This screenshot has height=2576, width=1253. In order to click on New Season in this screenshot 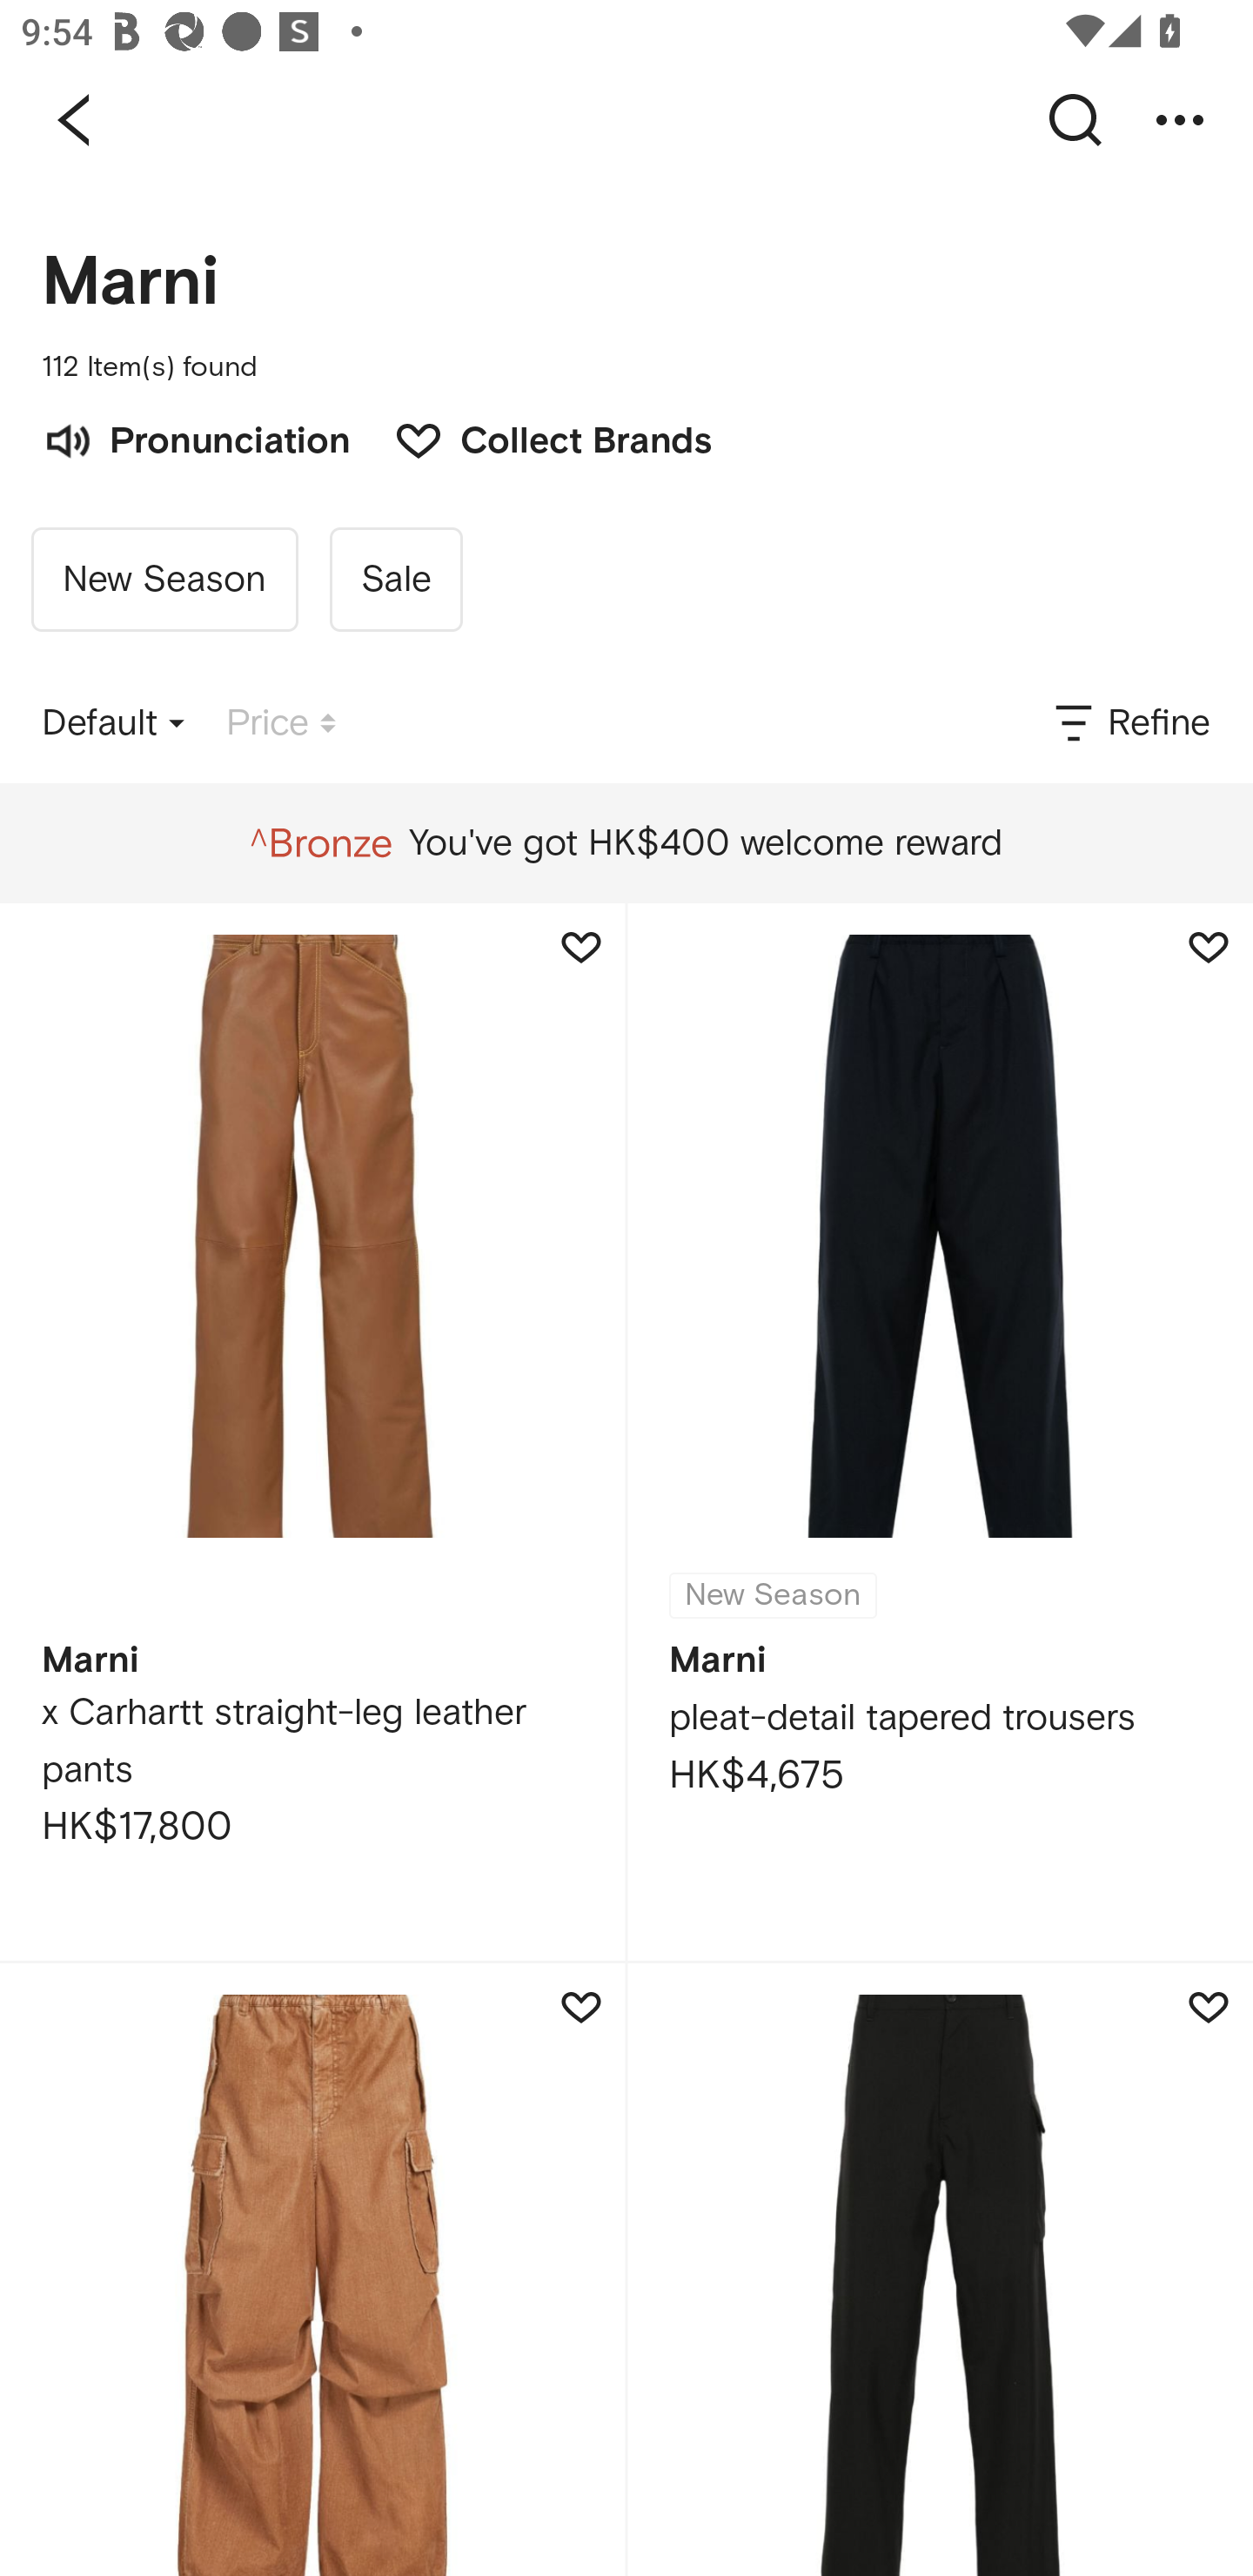, I will do `click(164, 580)`.